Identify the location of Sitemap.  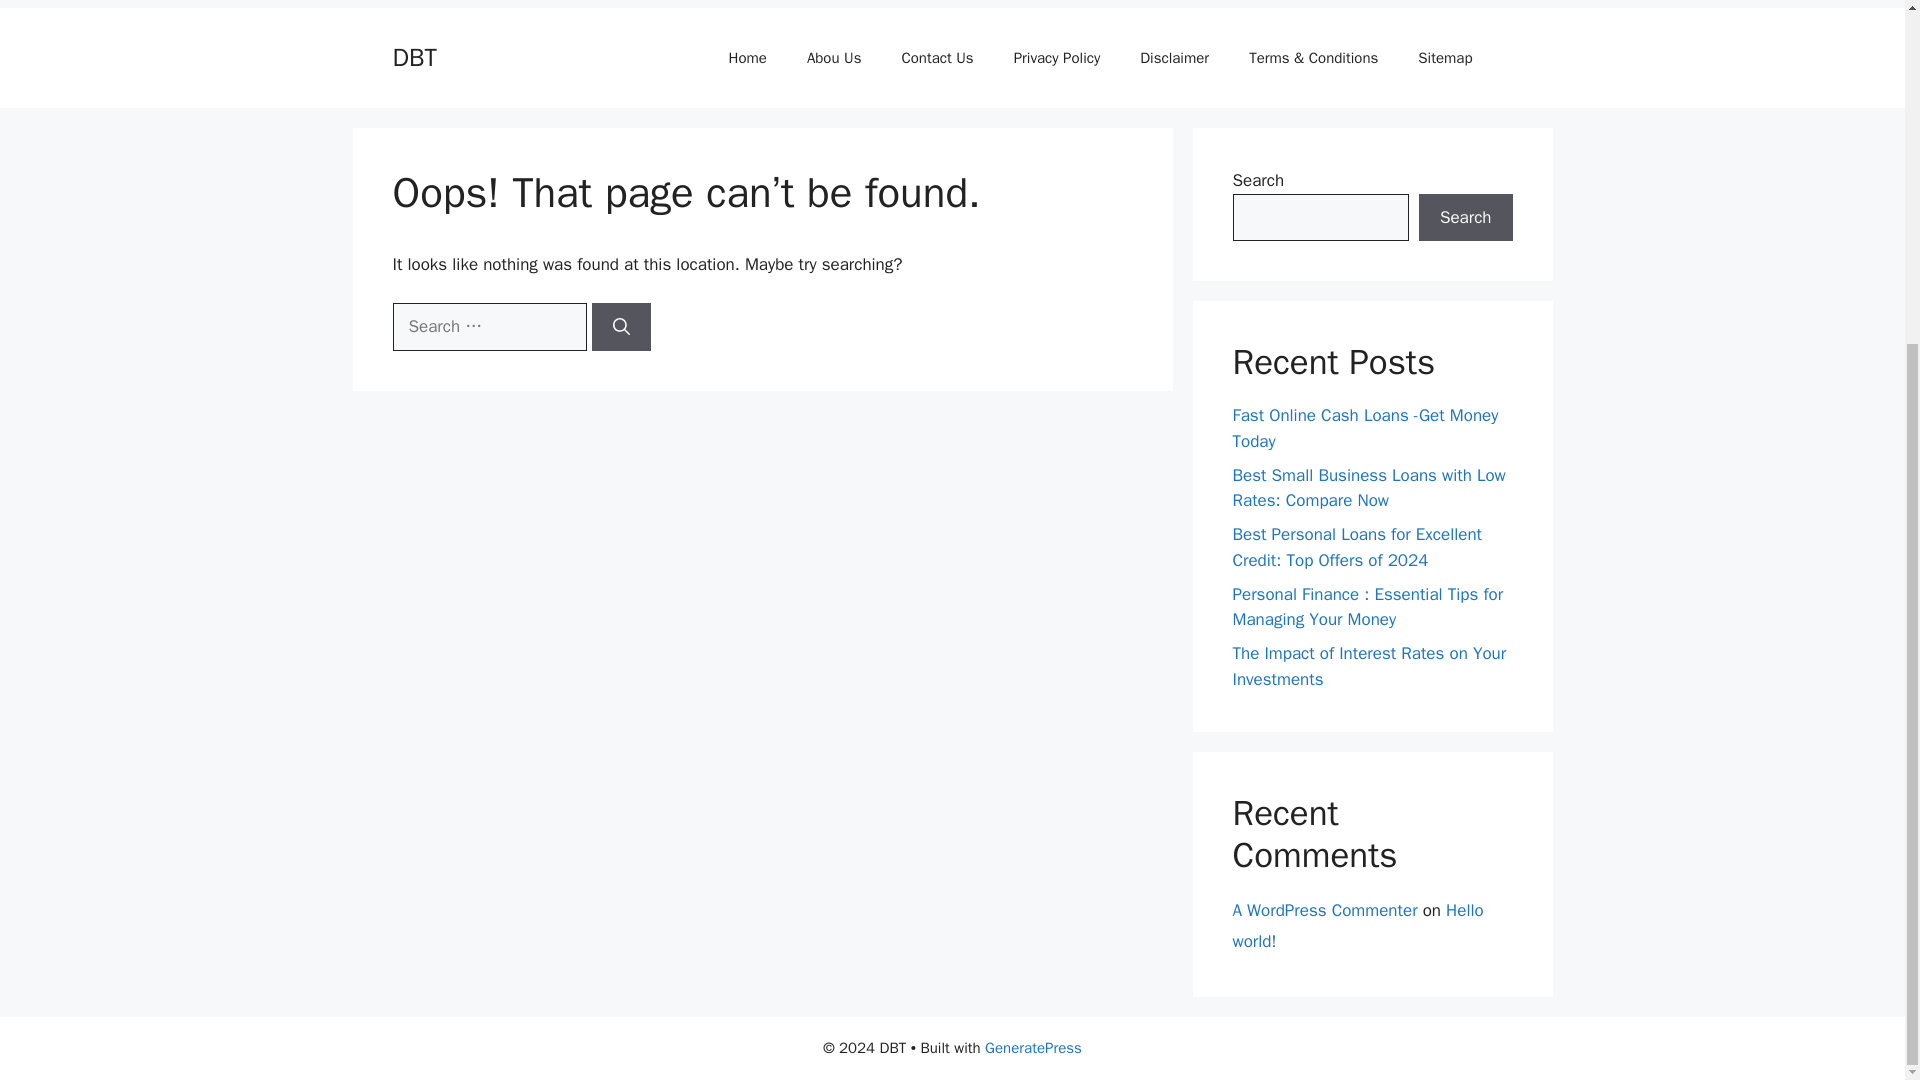
(1444, 58).